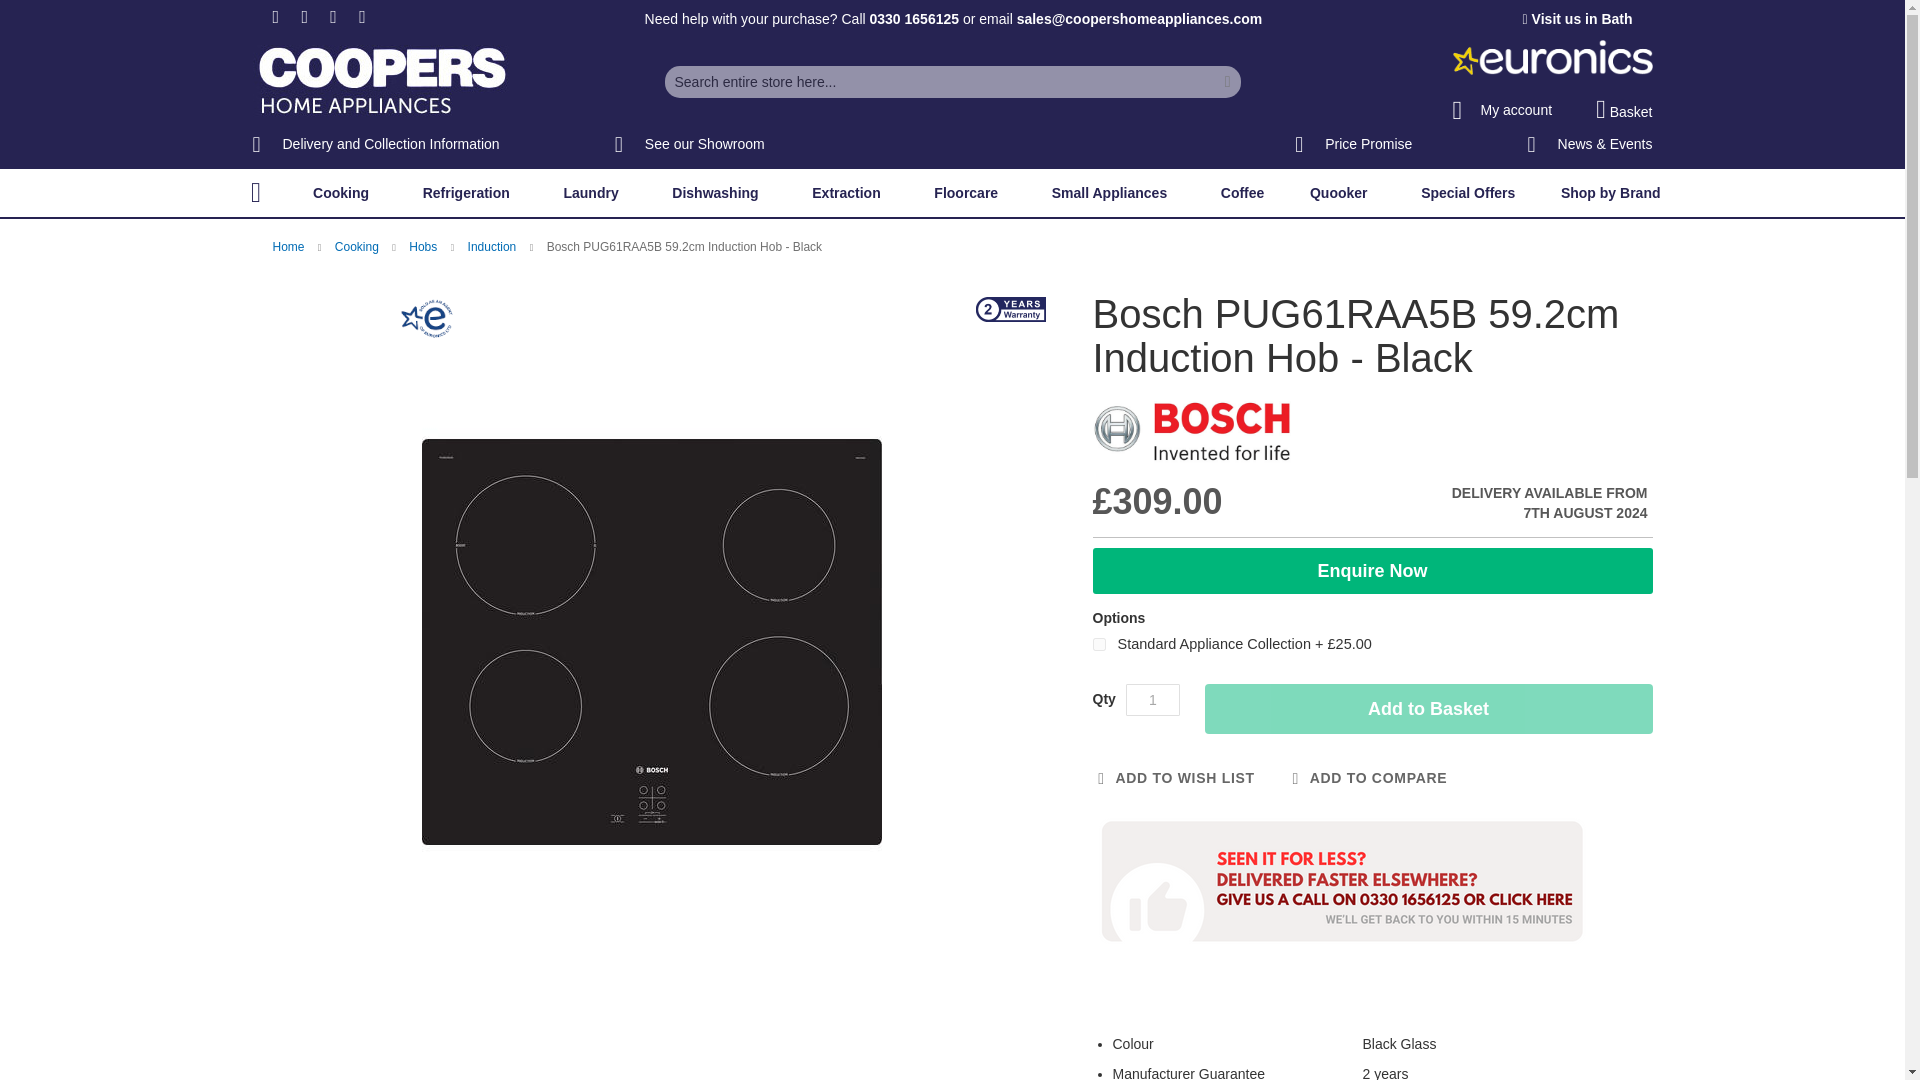 The height and width of the screenshot is (1080, 1920). What do you see at coordinates (375, 145) in the screenshot?
I see `Delivery and Collection Information` at bounding box center [375, 145].